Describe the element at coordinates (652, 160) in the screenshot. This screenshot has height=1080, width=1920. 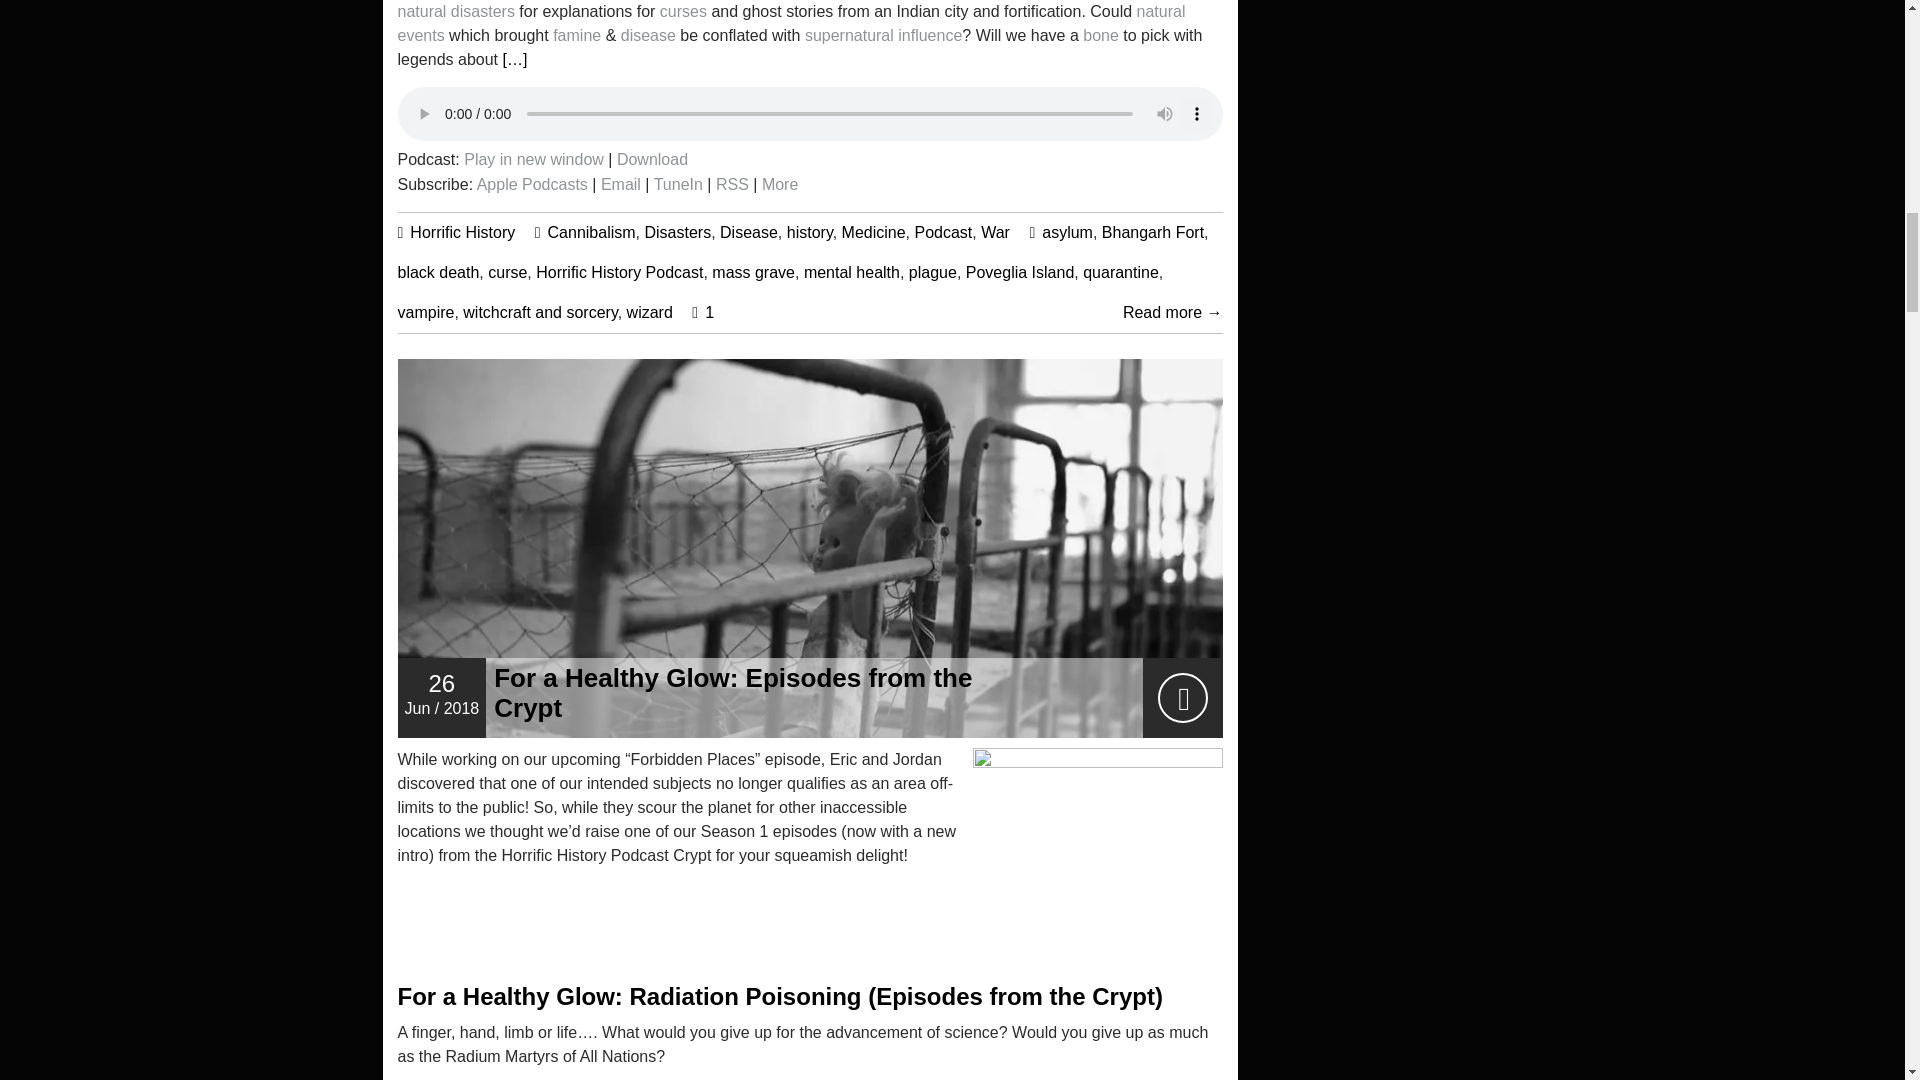
I see `Download` at that location.